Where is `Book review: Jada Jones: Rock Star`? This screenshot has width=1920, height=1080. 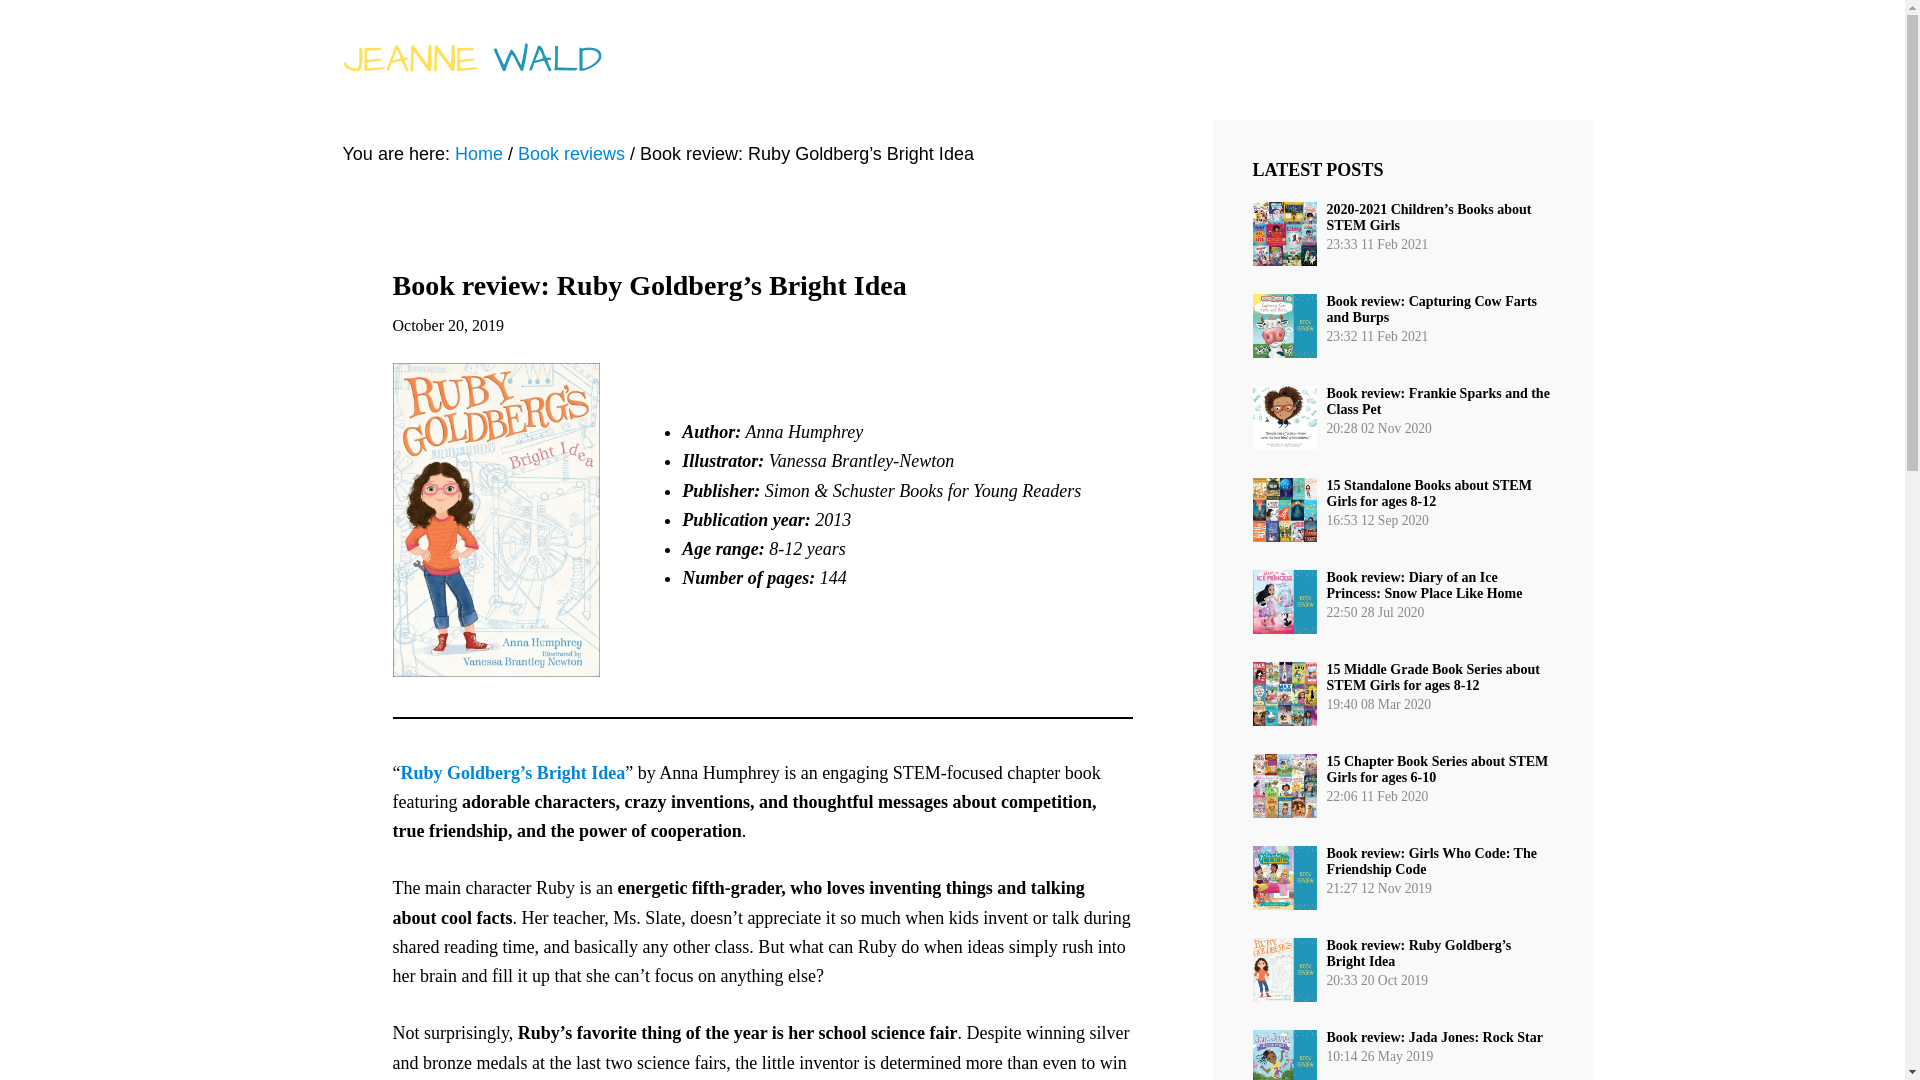 Book review: Jada Jones: Rock Star is located at coordinates (1434, 1038).